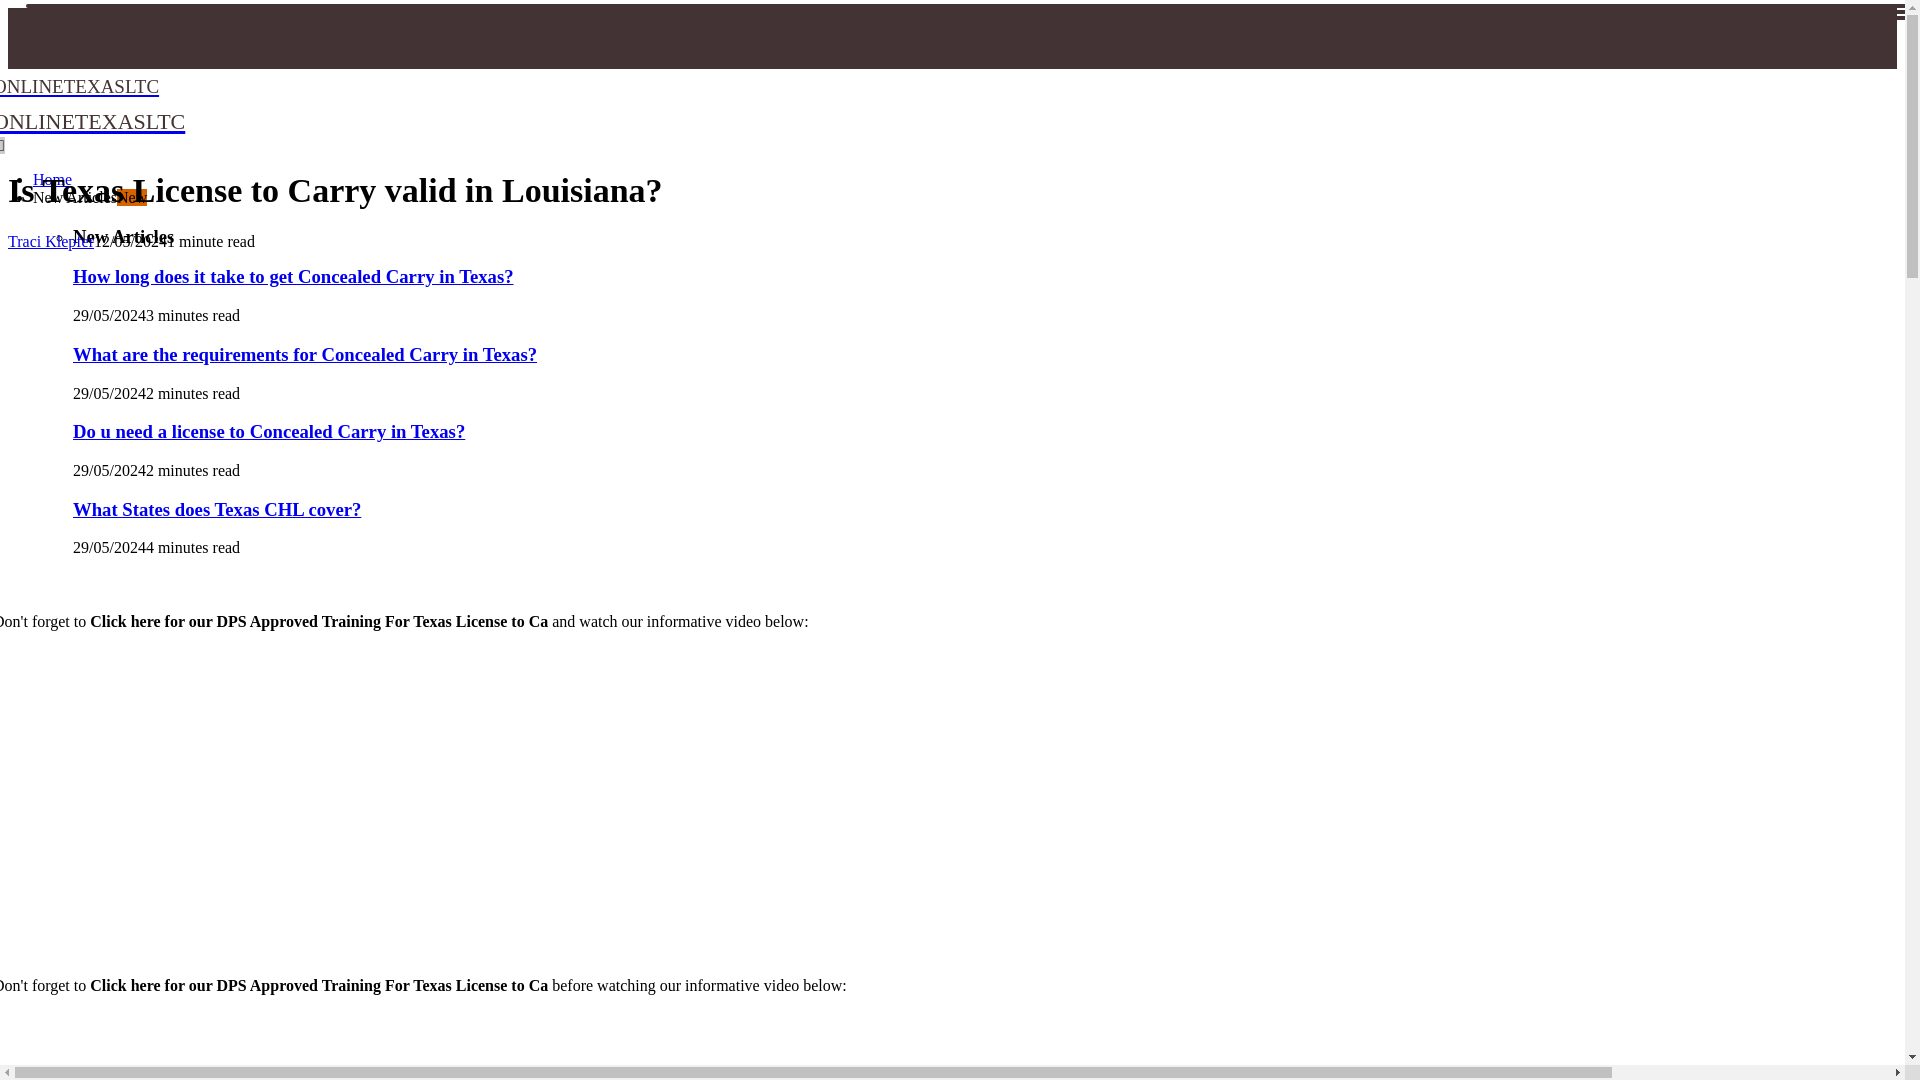 The image size is (1920, 1080). Describe the element at coordinates (216, 508) in the screenshot. I see `What States does Texas CHL cover?` at that location.